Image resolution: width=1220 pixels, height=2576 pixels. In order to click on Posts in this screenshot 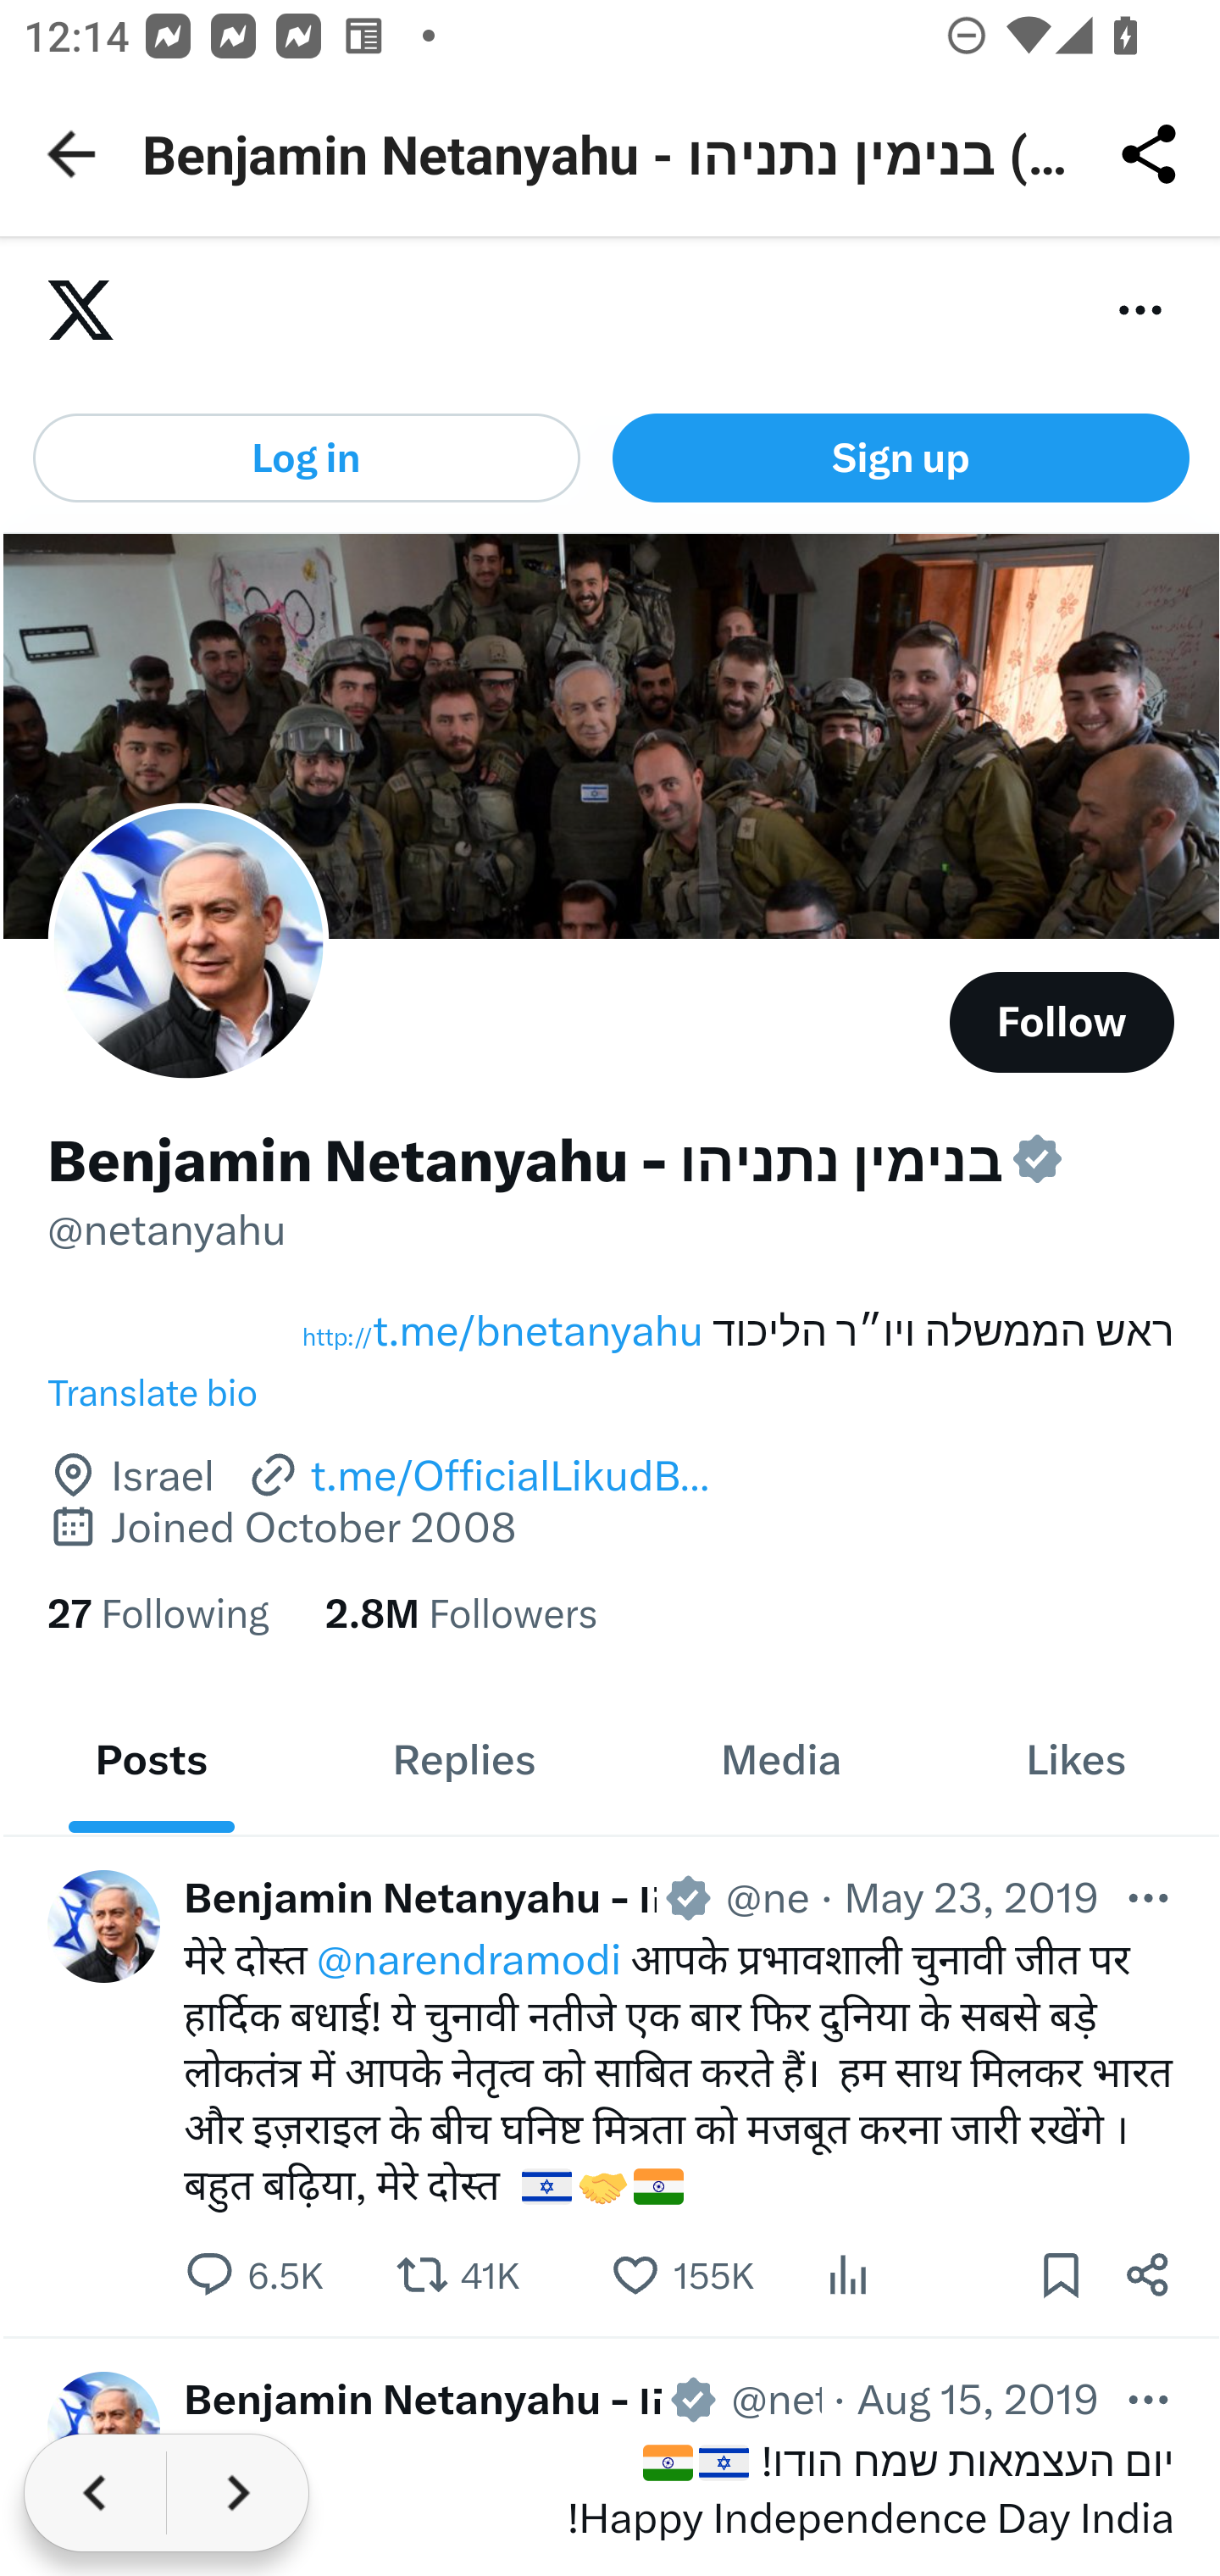, I will do `click(151, 1759)`.